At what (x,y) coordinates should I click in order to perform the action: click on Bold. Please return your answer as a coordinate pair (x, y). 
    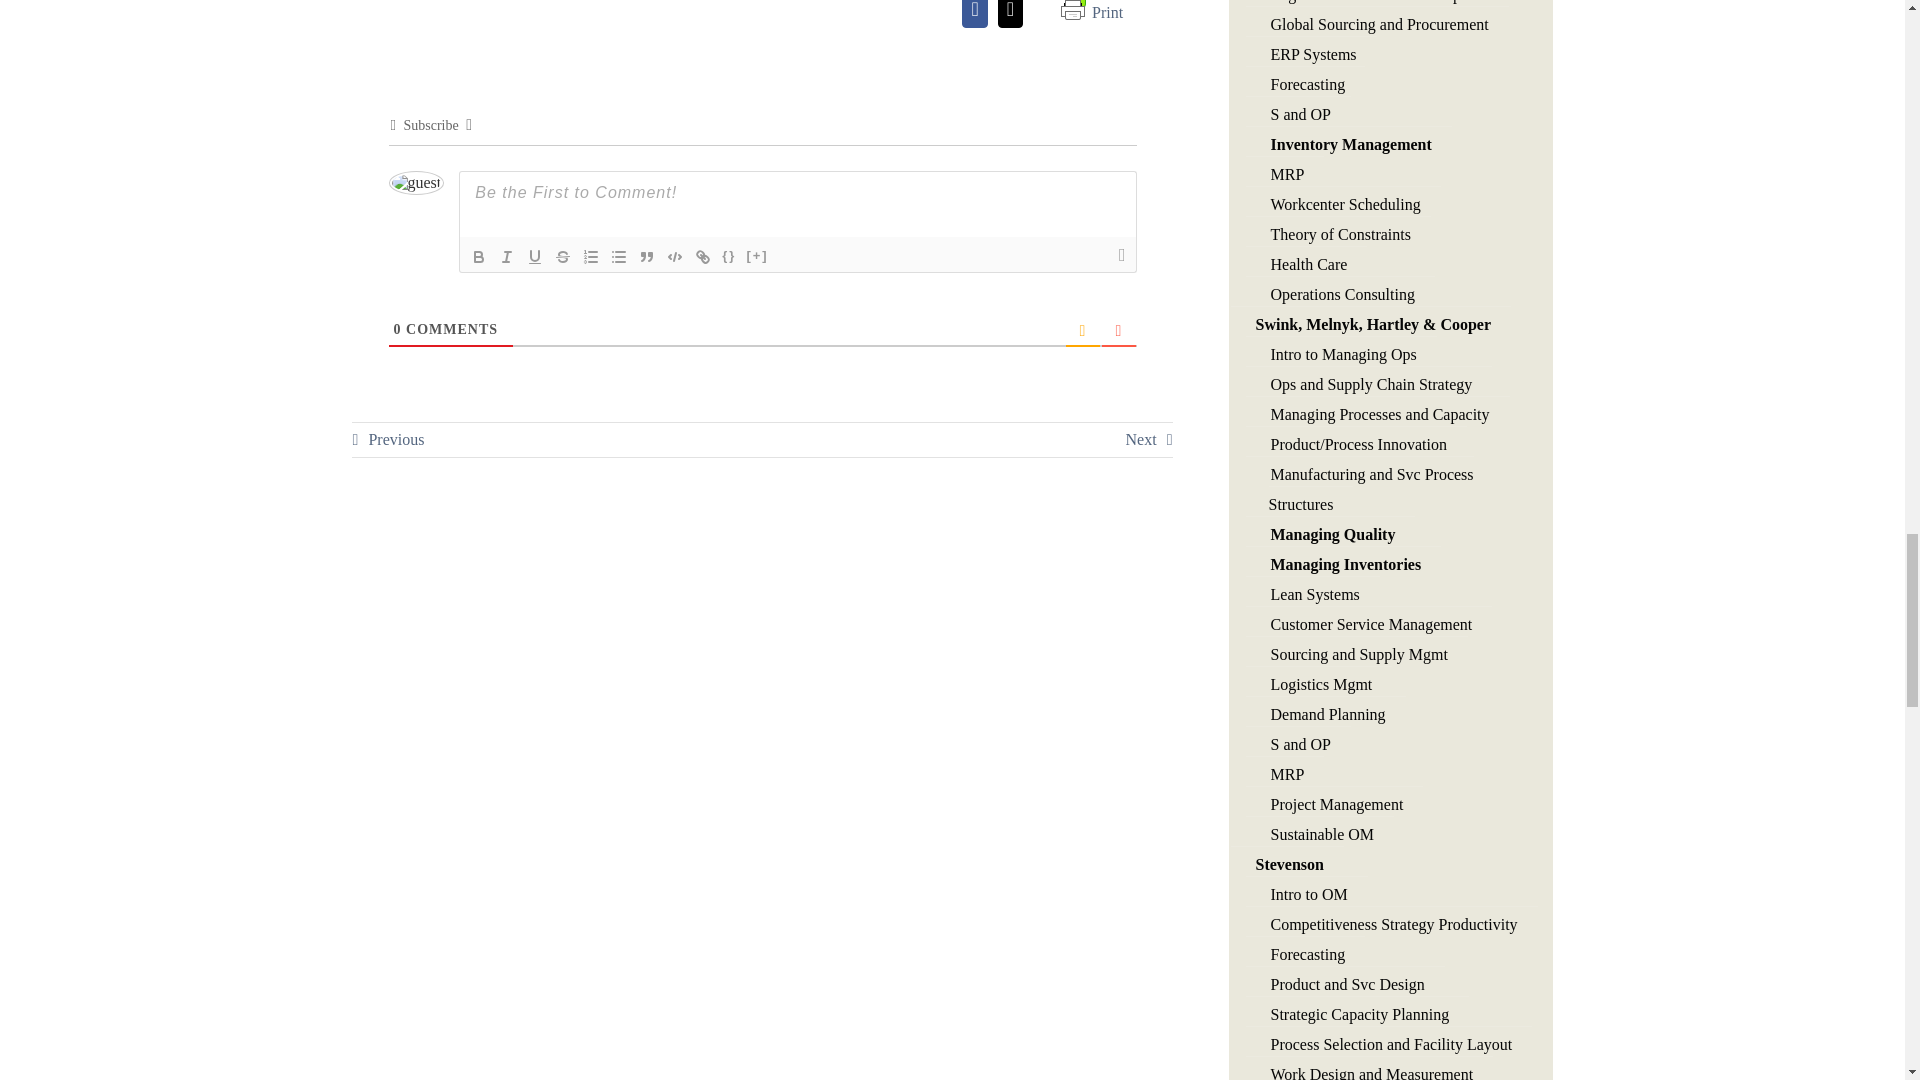
    Looking at the image, I should click on (478, 256).